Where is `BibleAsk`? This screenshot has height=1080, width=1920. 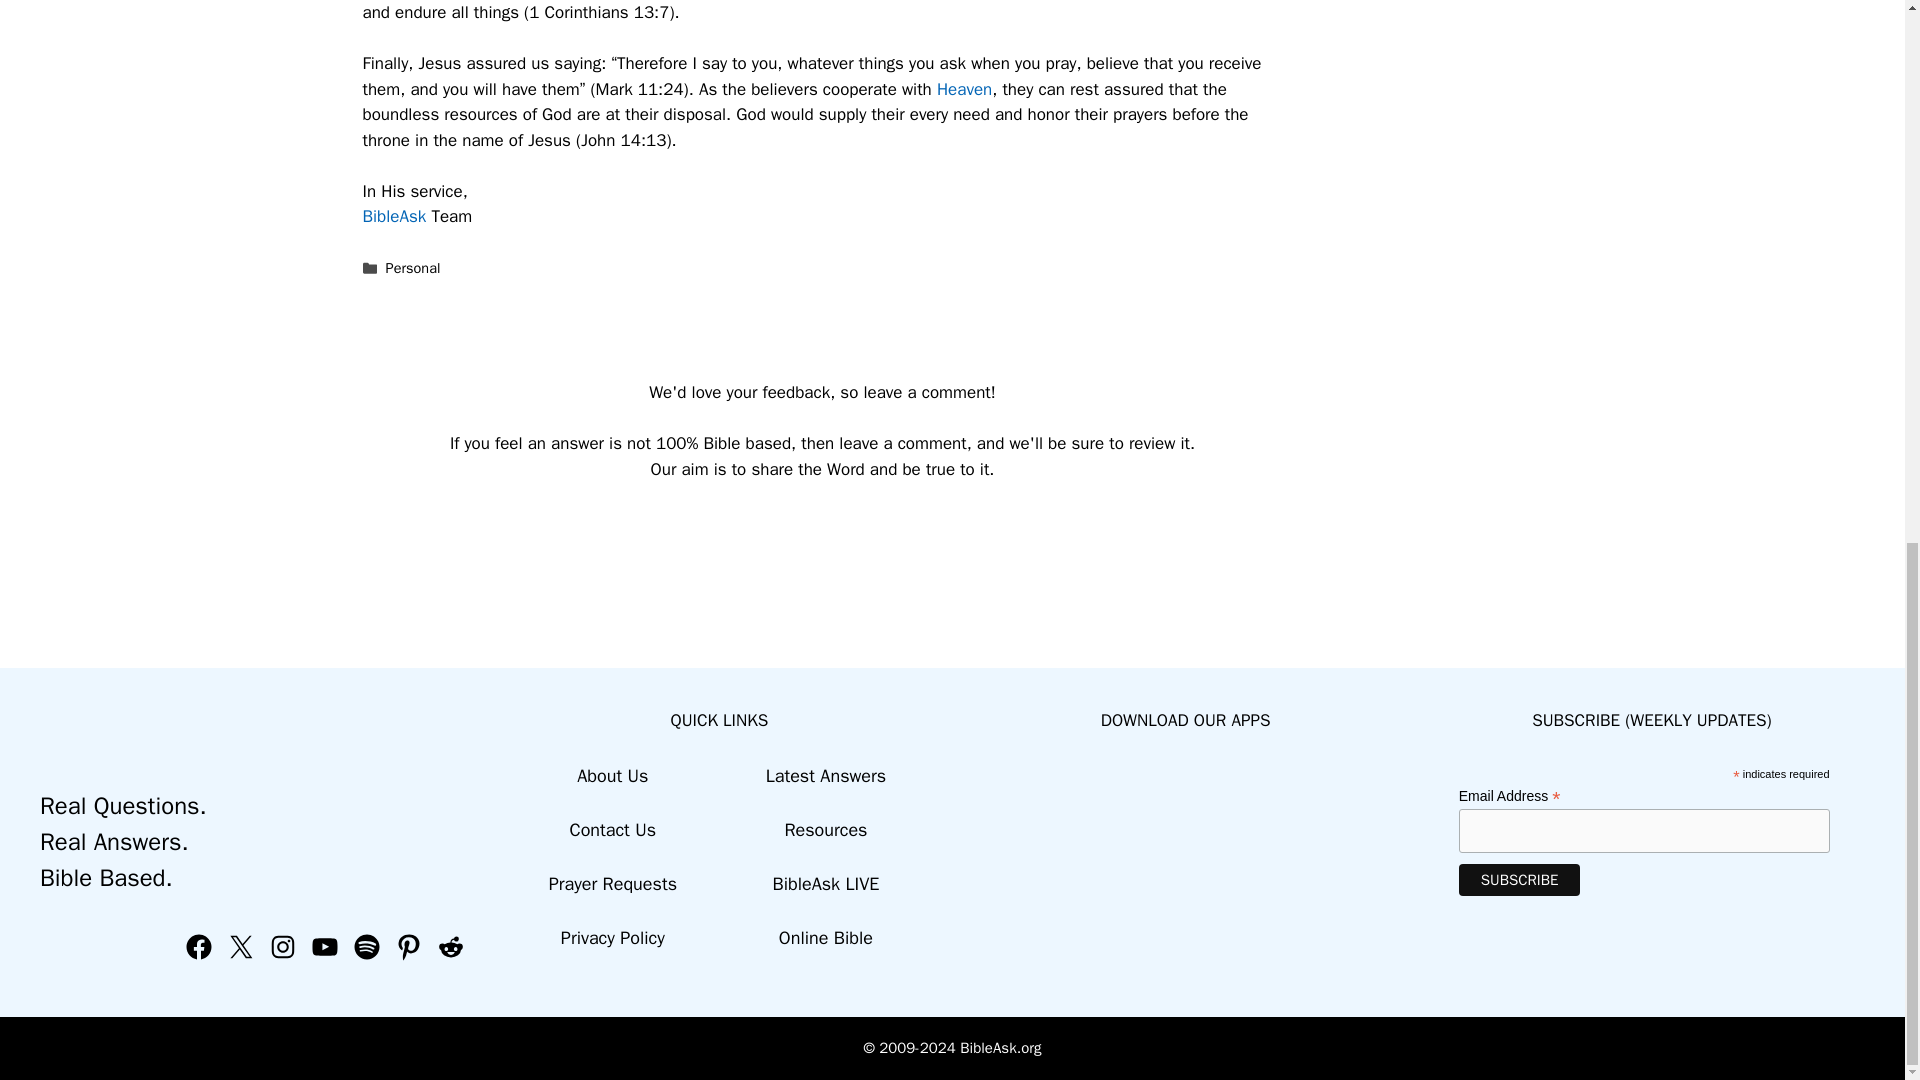 BibleAsk is located at coordinates (394, 216).